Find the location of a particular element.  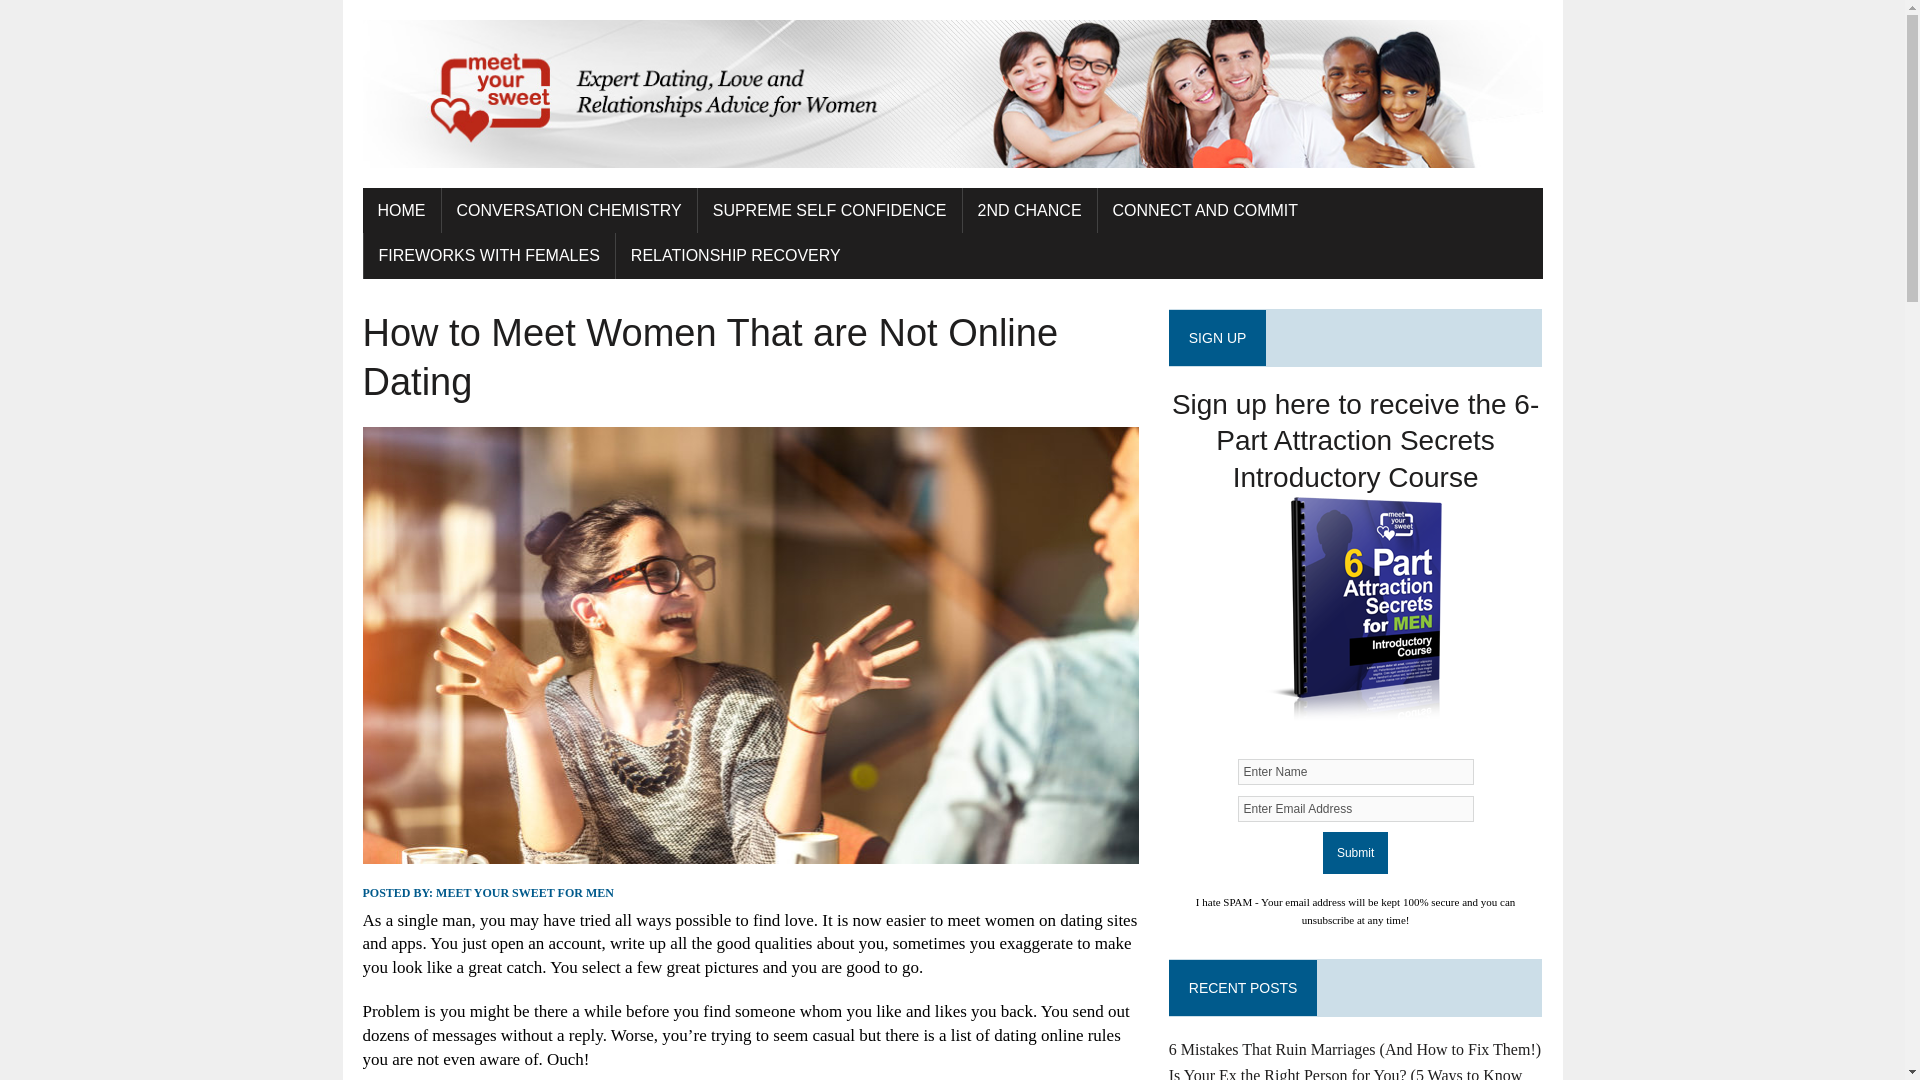

Meet Your Sweet Men Blog is located at coordinates (952, 94).